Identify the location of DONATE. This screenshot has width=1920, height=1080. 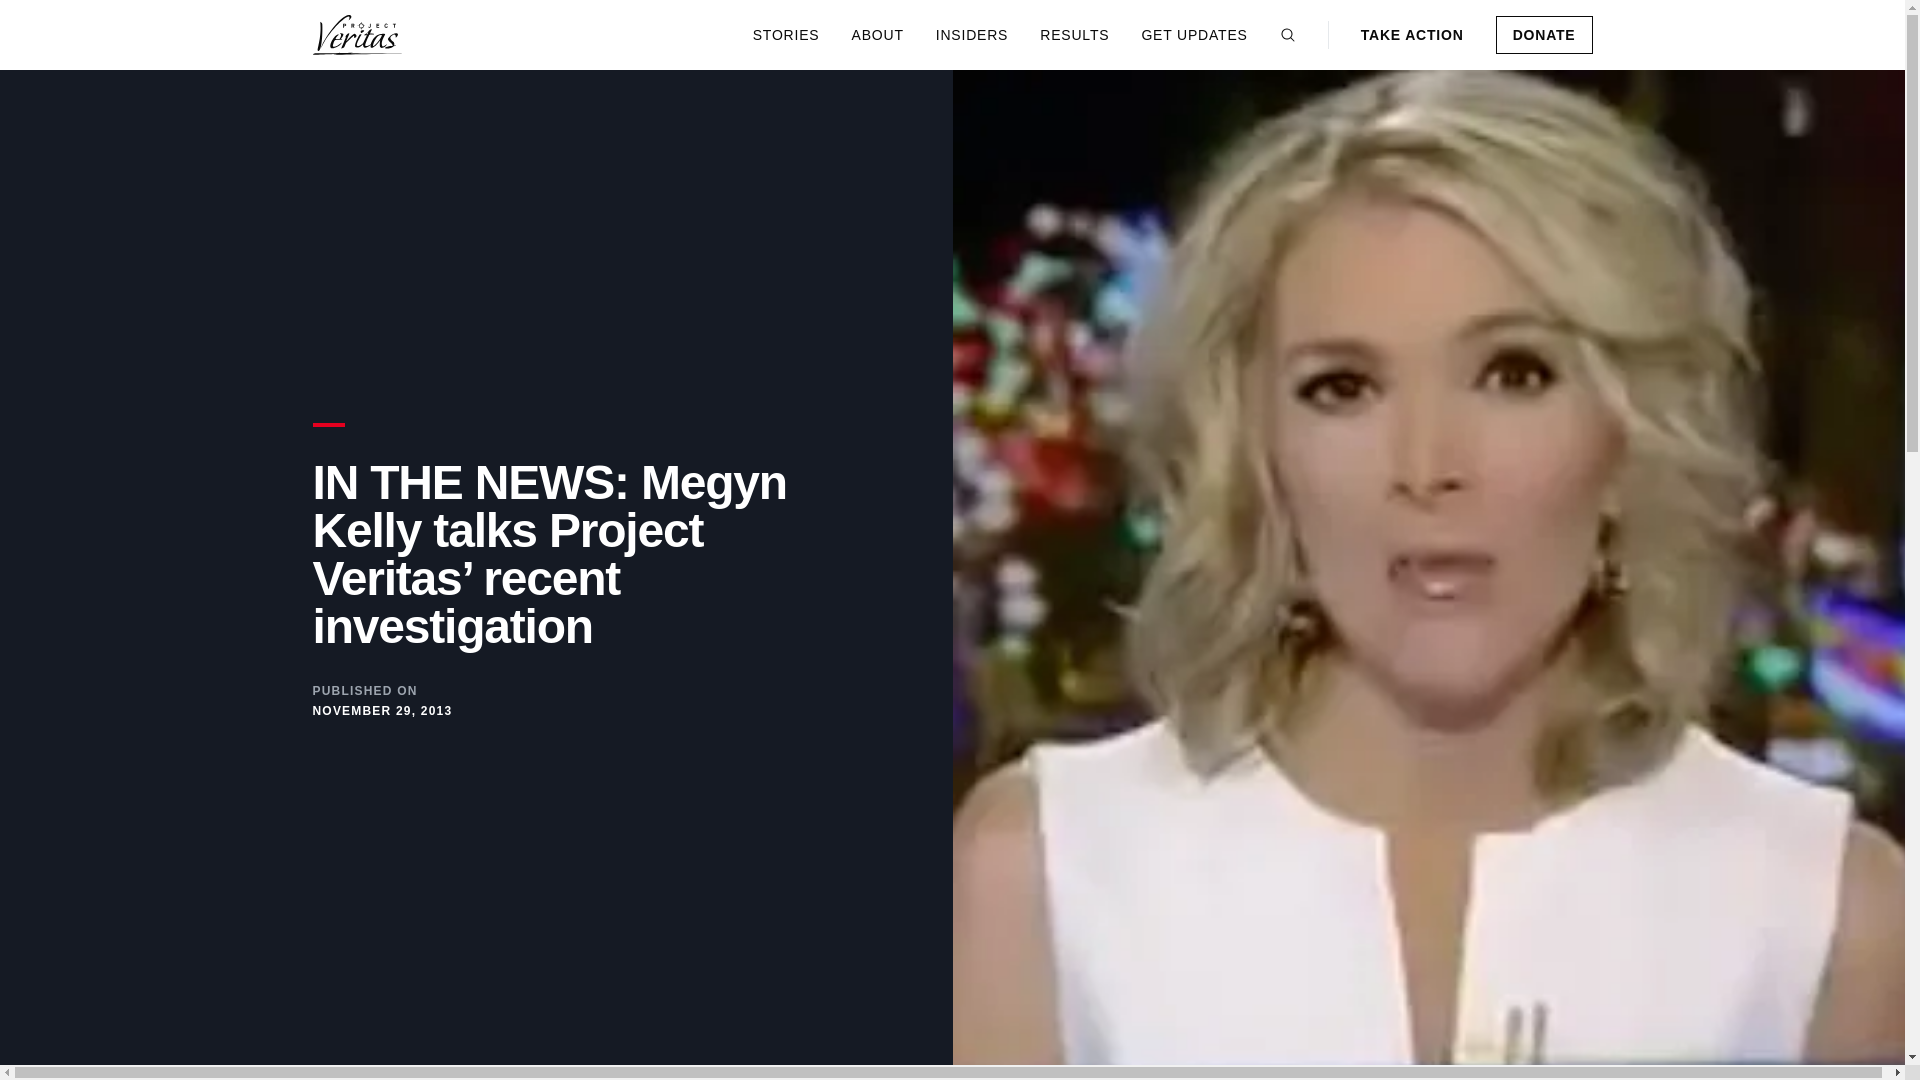
(1544, 35).